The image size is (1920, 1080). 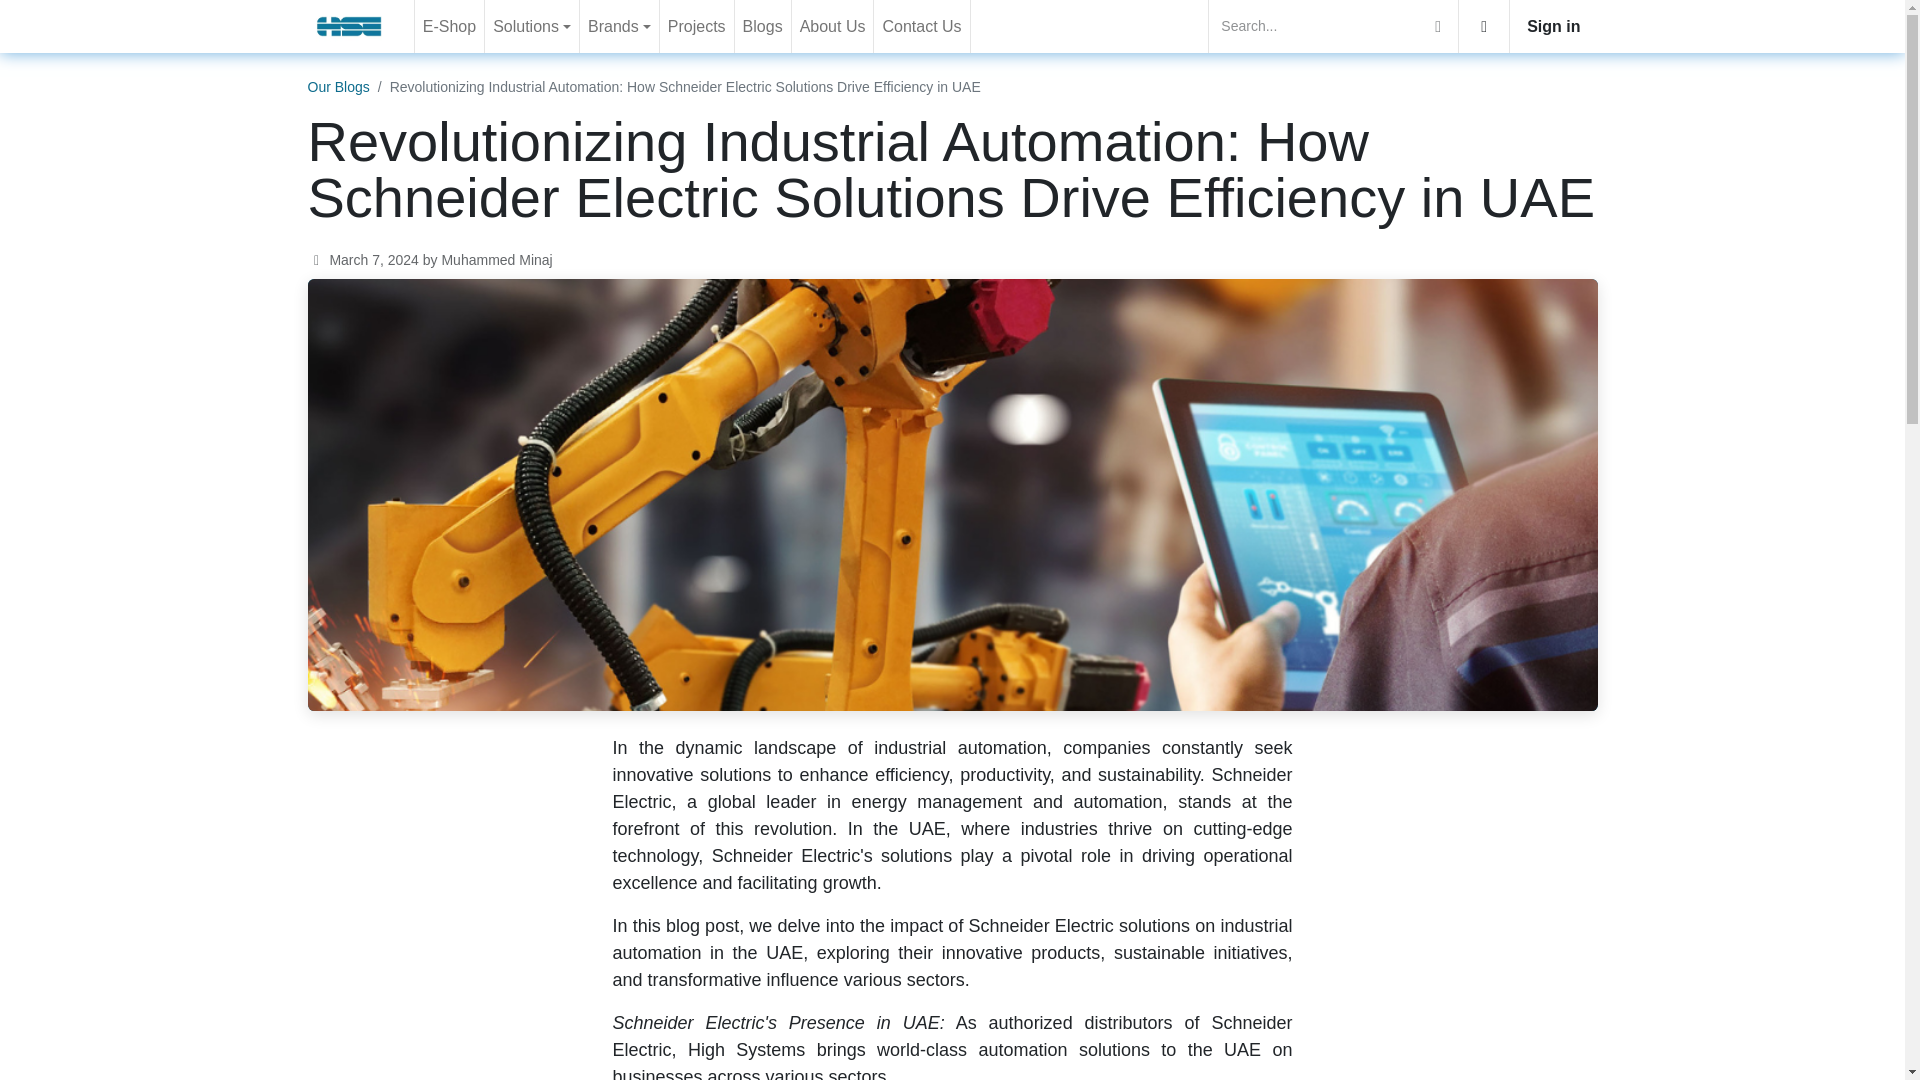 What do you see at coordinates (532, 26) in the screenshot?
I see `Solutions` at bounding box center [532, 26].